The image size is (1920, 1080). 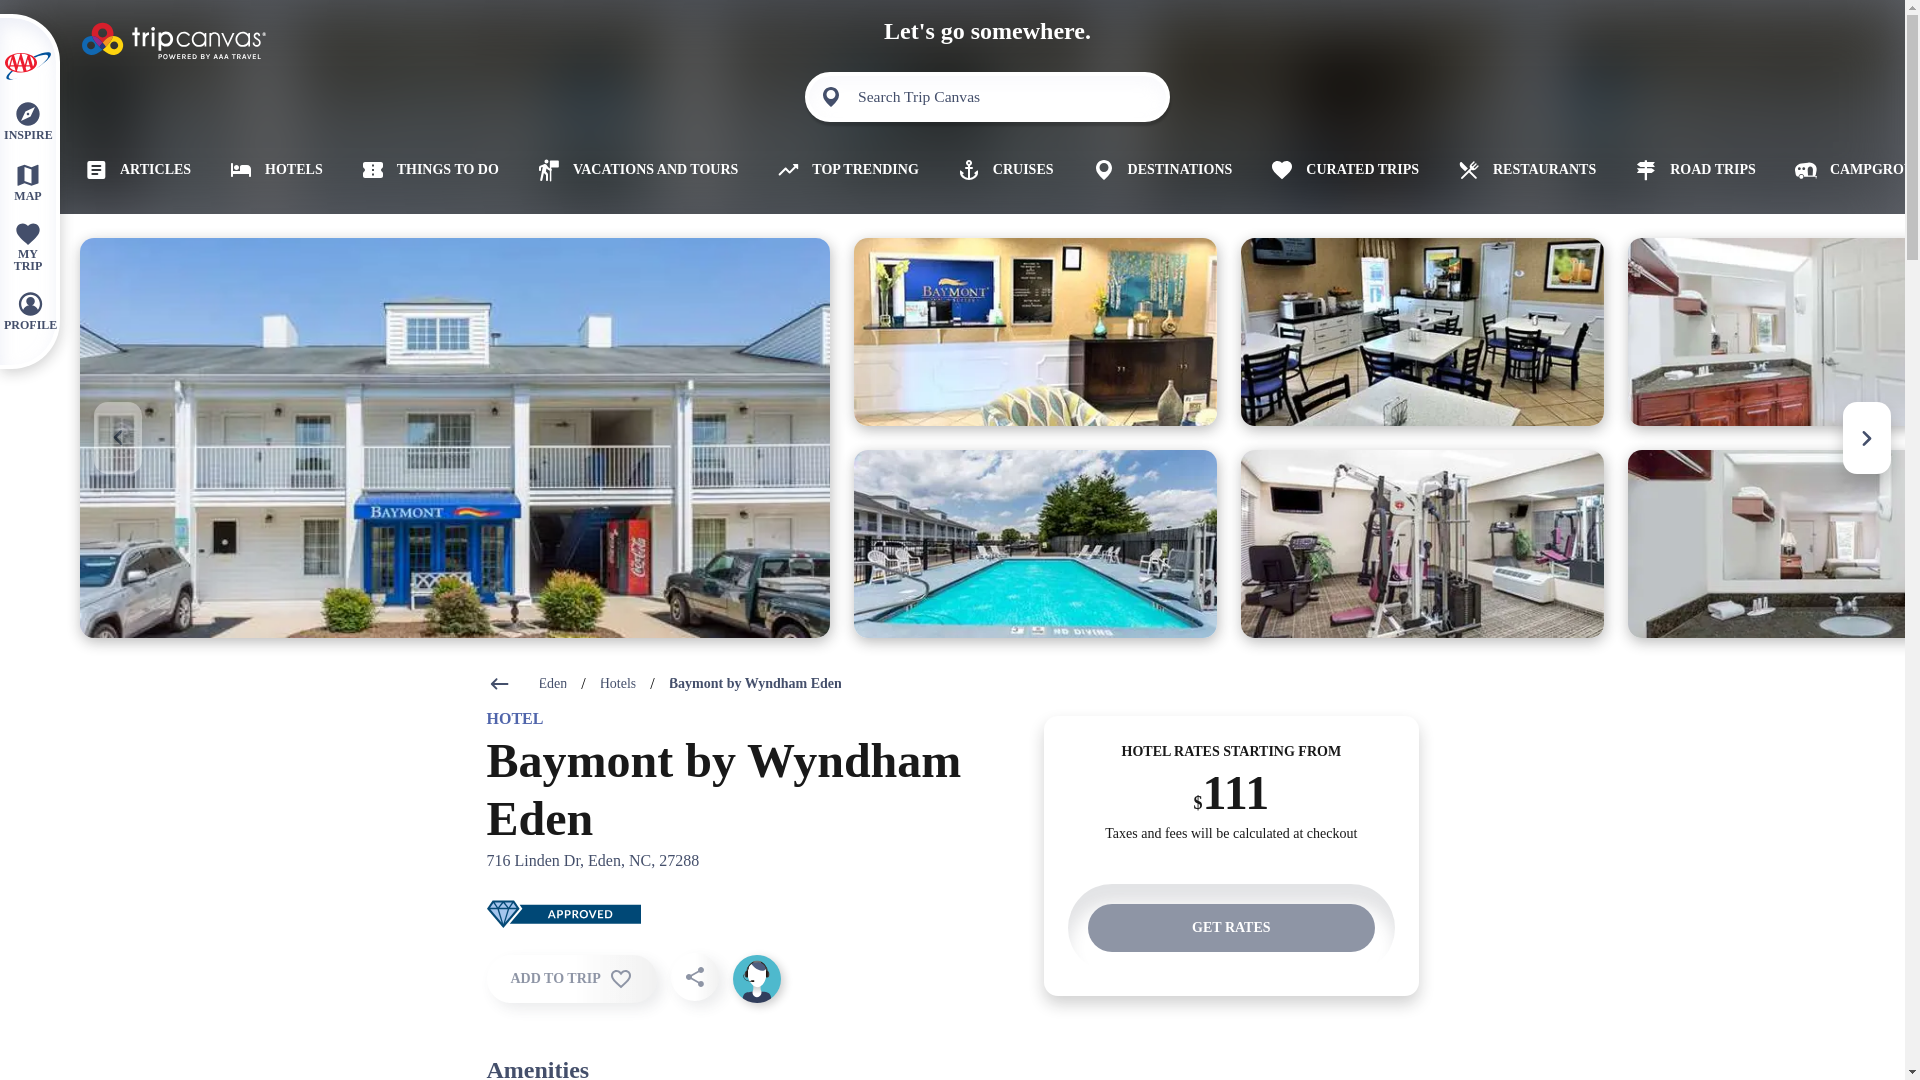 What do you see at coordinates (27, 181) in the screenshot?
I see `MAP` at bounding box center [27, 181].